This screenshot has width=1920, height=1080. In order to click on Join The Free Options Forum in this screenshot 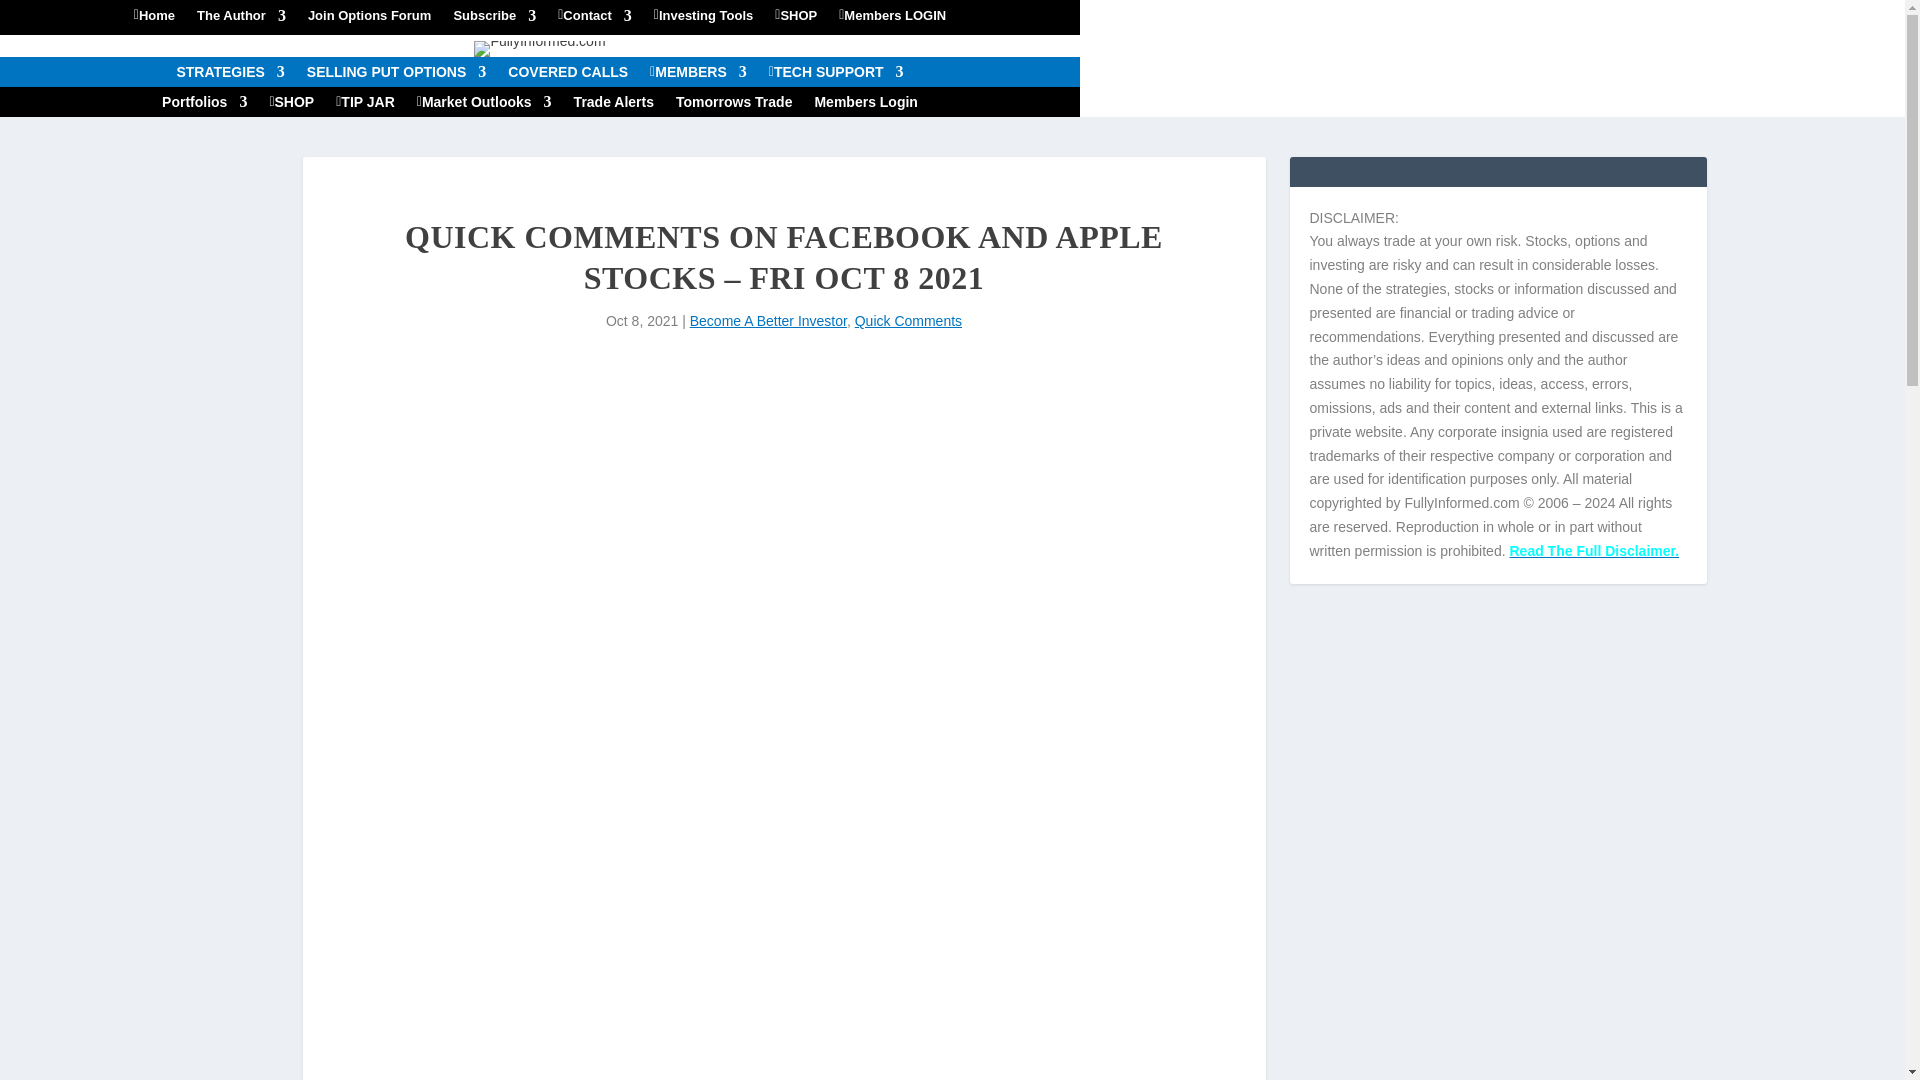, I will do `click(370, 20)`.